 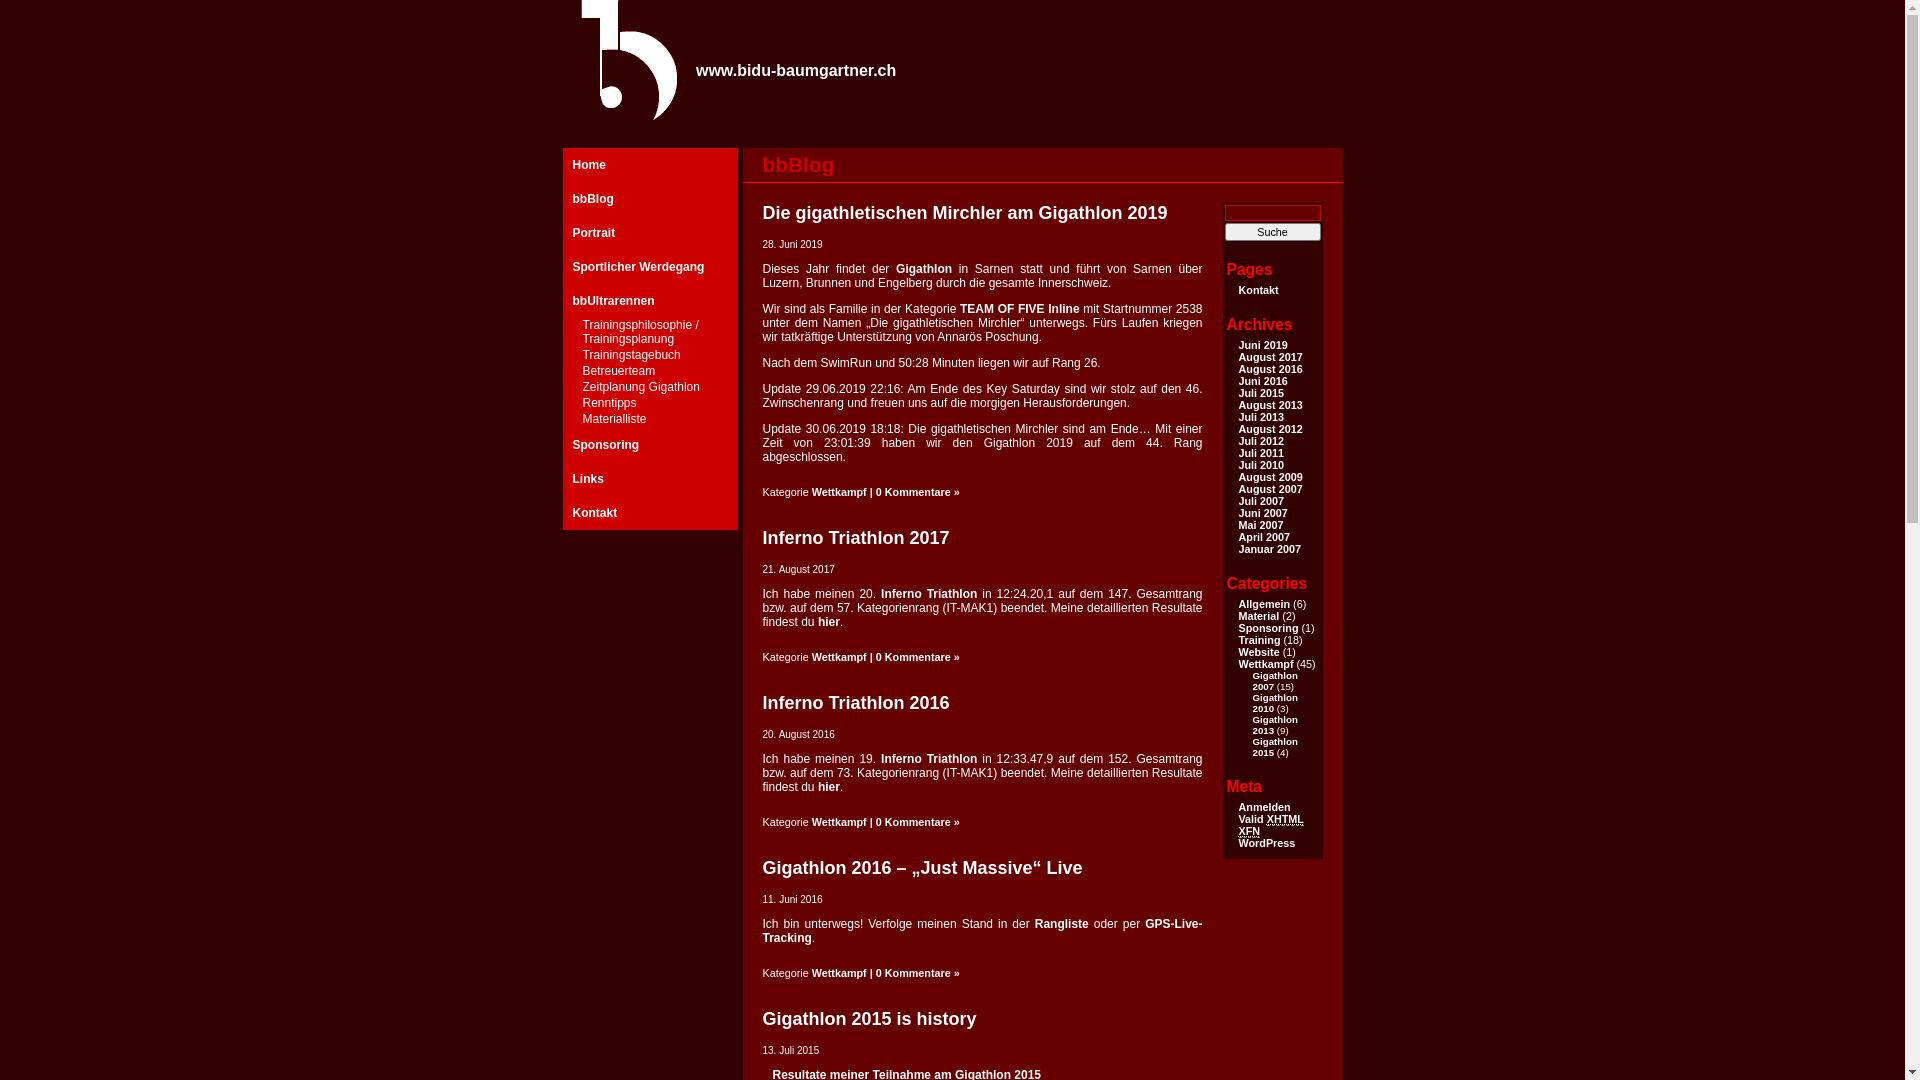 I want to click on Trainingstagebuch, so click(x=650, y=356).